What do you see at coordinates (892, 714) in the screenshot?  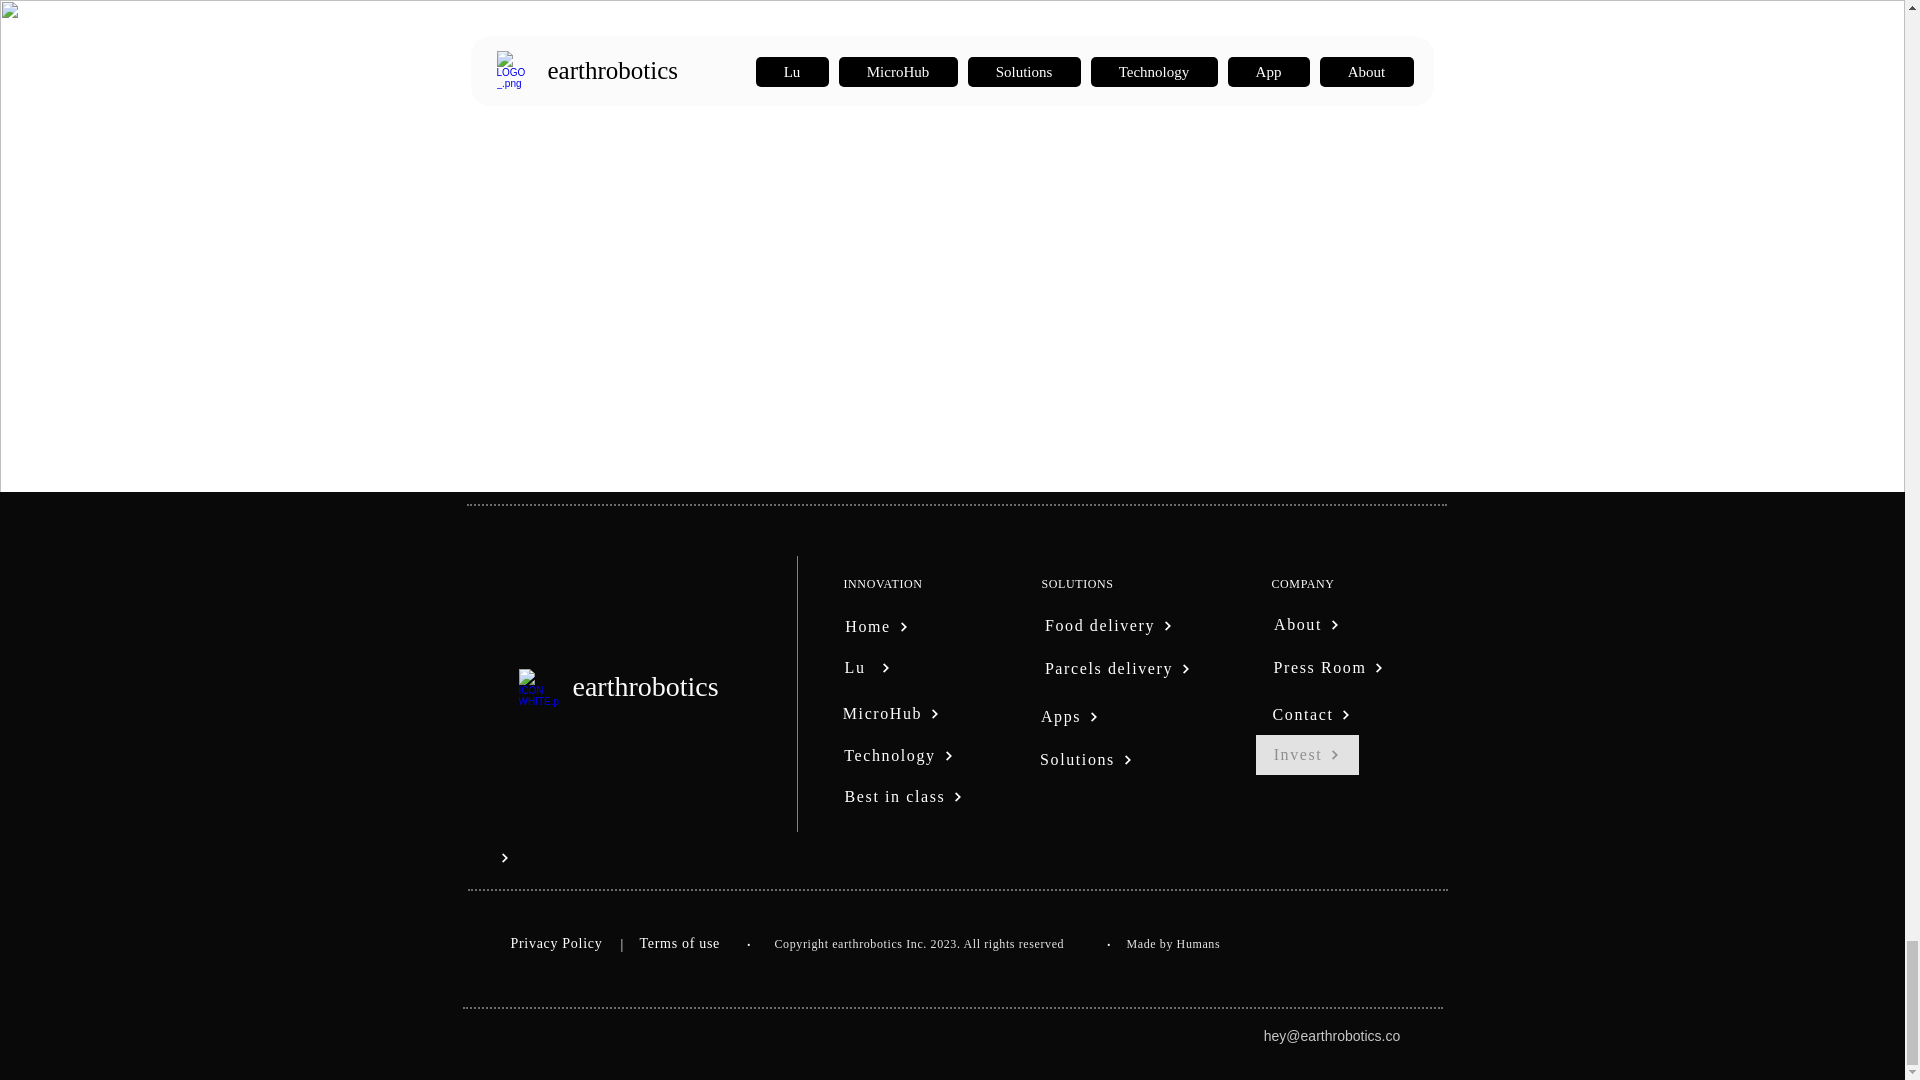 I see `MicroHub` at bounding box center [892, 714].